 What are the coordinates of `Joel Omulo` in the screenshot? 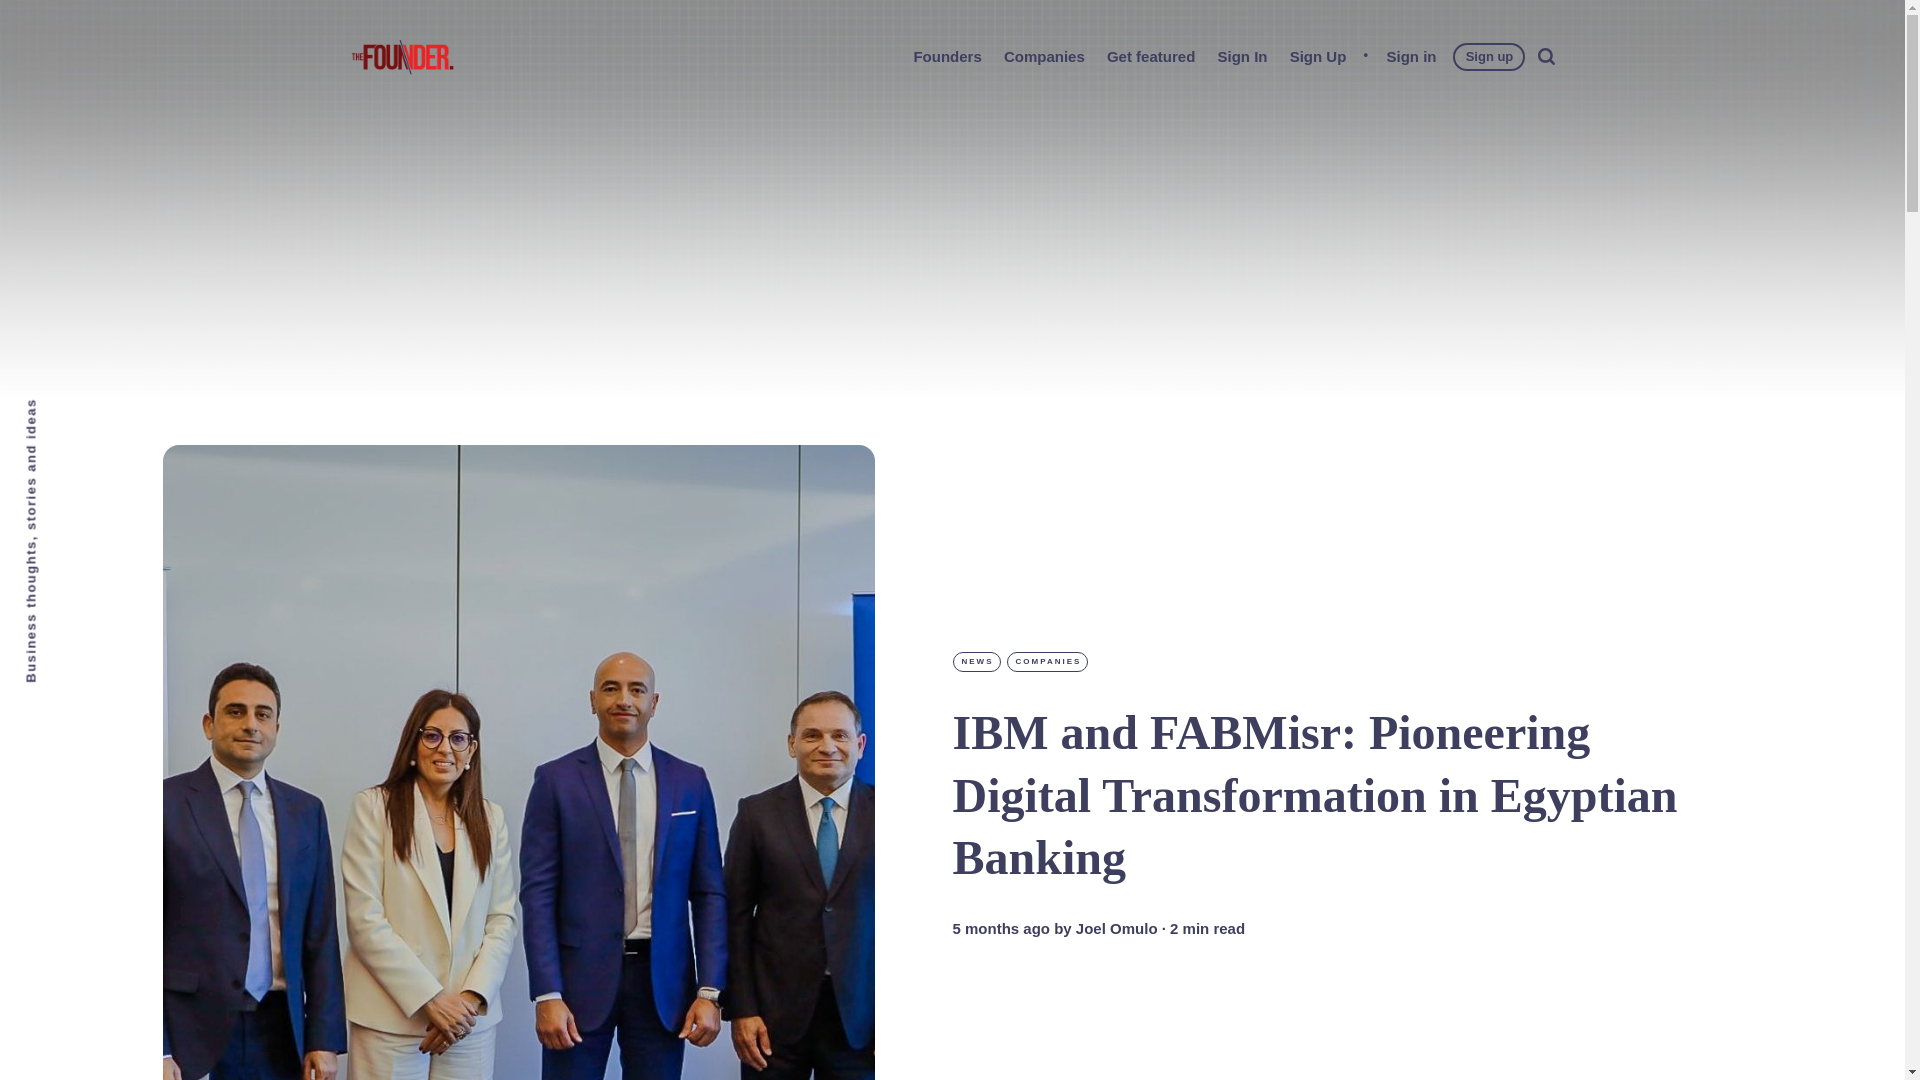 It's located at (1116, 928).